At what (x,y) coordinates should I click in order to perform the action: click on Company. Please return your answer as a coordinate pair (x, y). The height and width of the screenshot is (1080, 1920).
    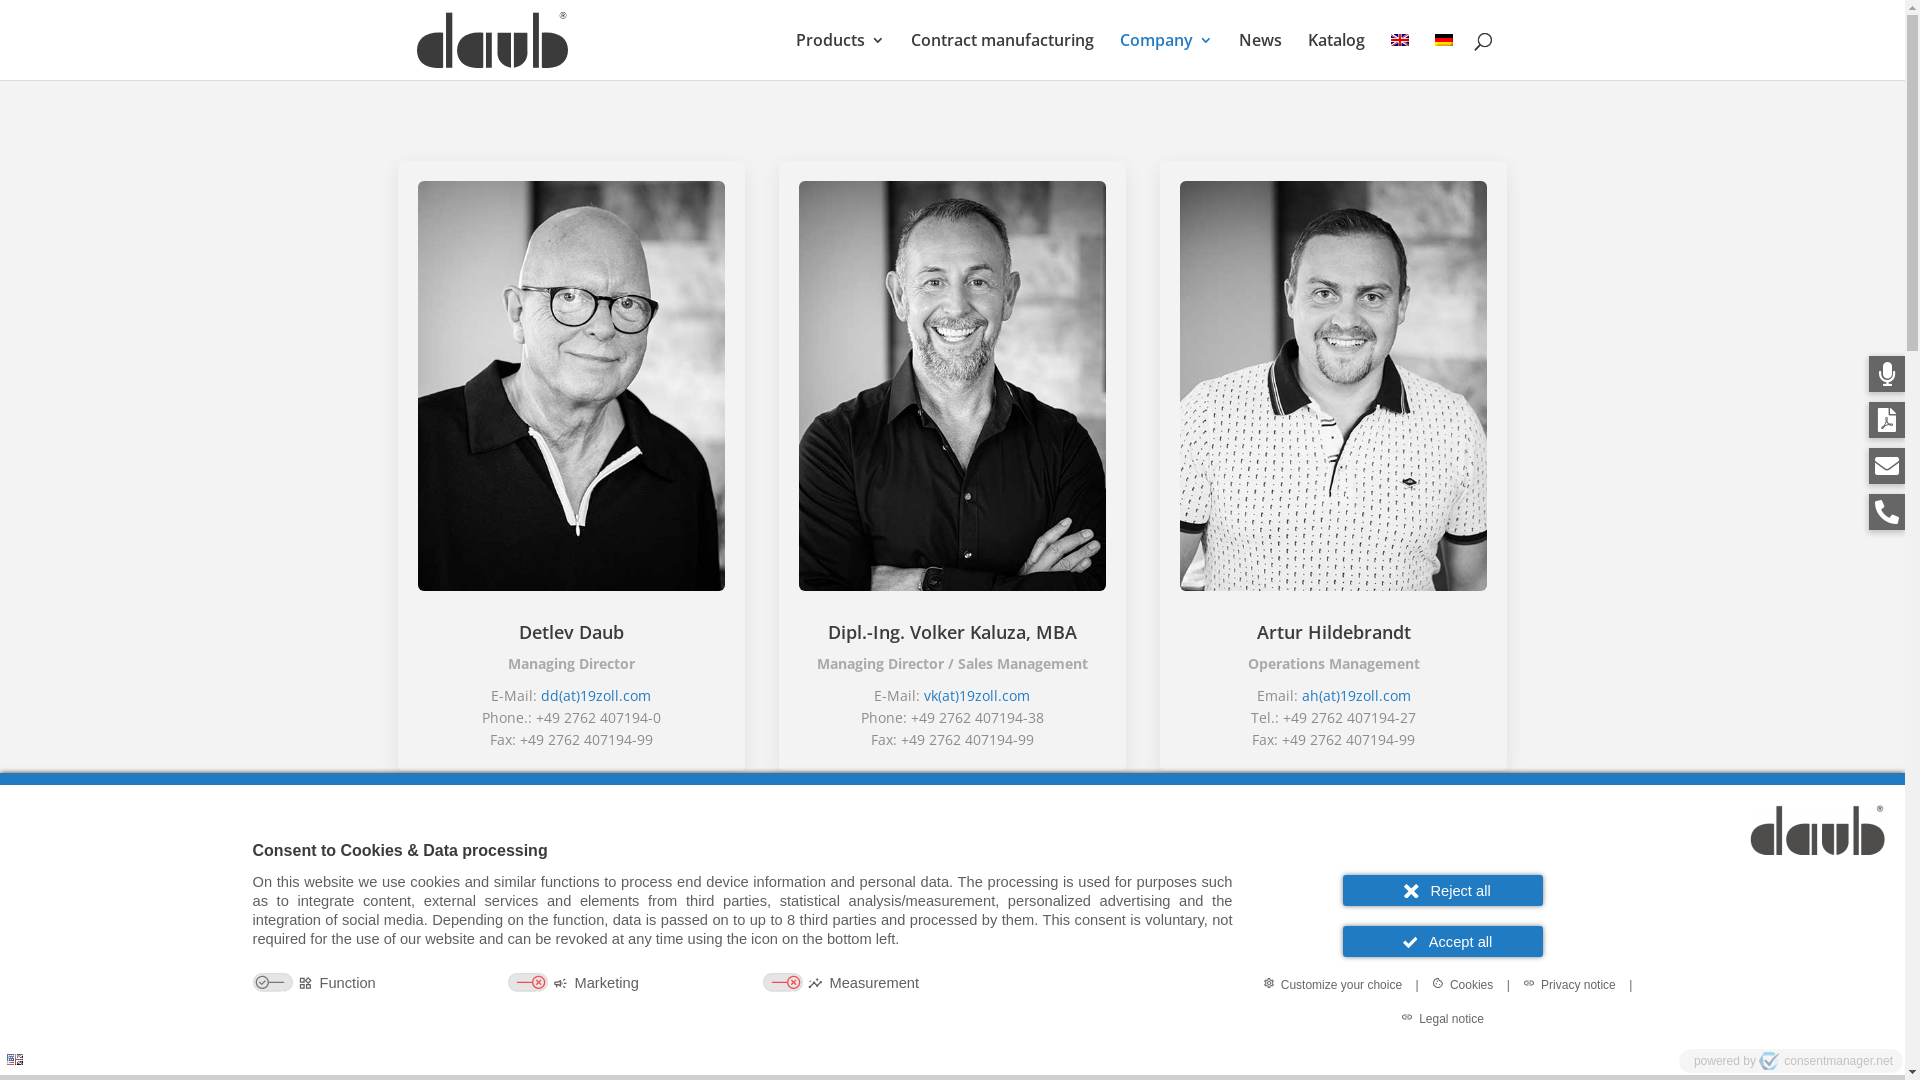
    Looking at the image, I should click on (1166, 56).